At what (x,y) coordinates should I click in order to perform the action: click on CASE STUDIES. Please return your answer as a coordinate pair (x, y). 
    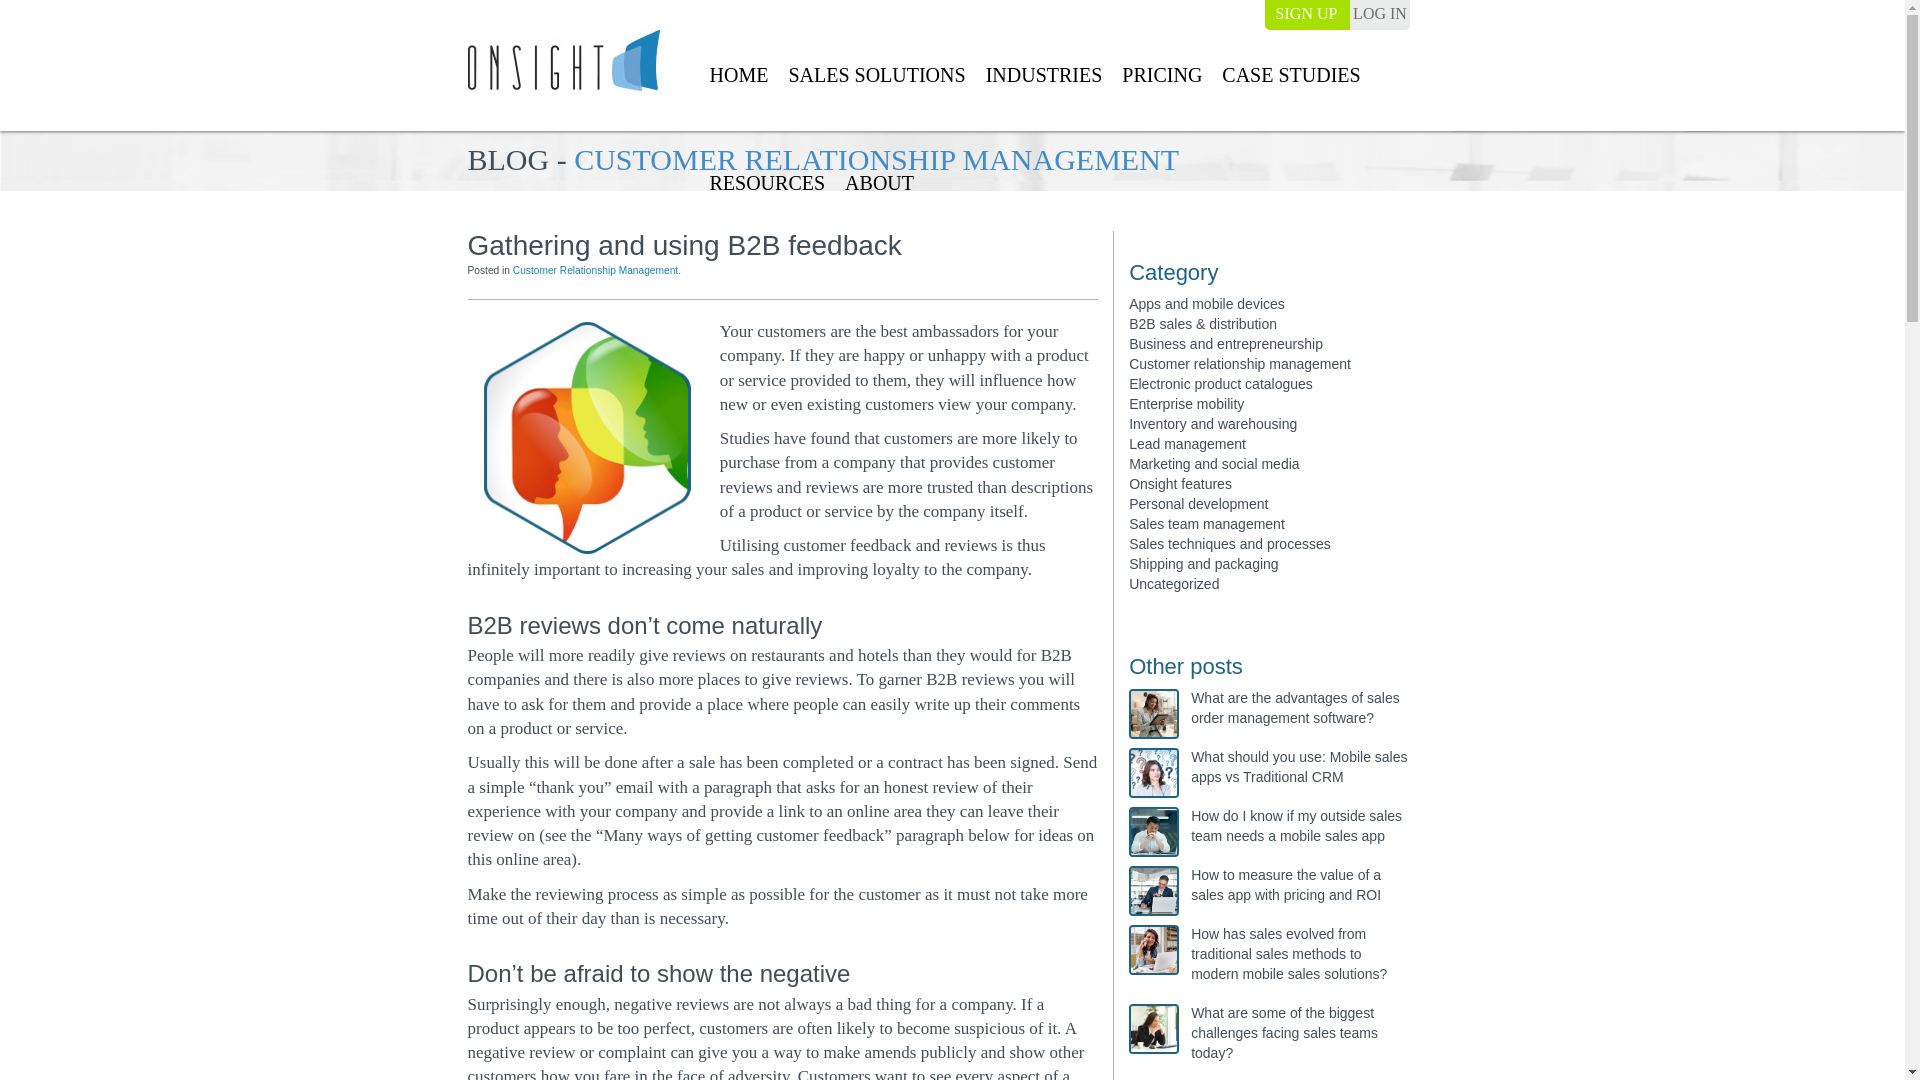
    Looking at the image, I should click on (1291, 76).